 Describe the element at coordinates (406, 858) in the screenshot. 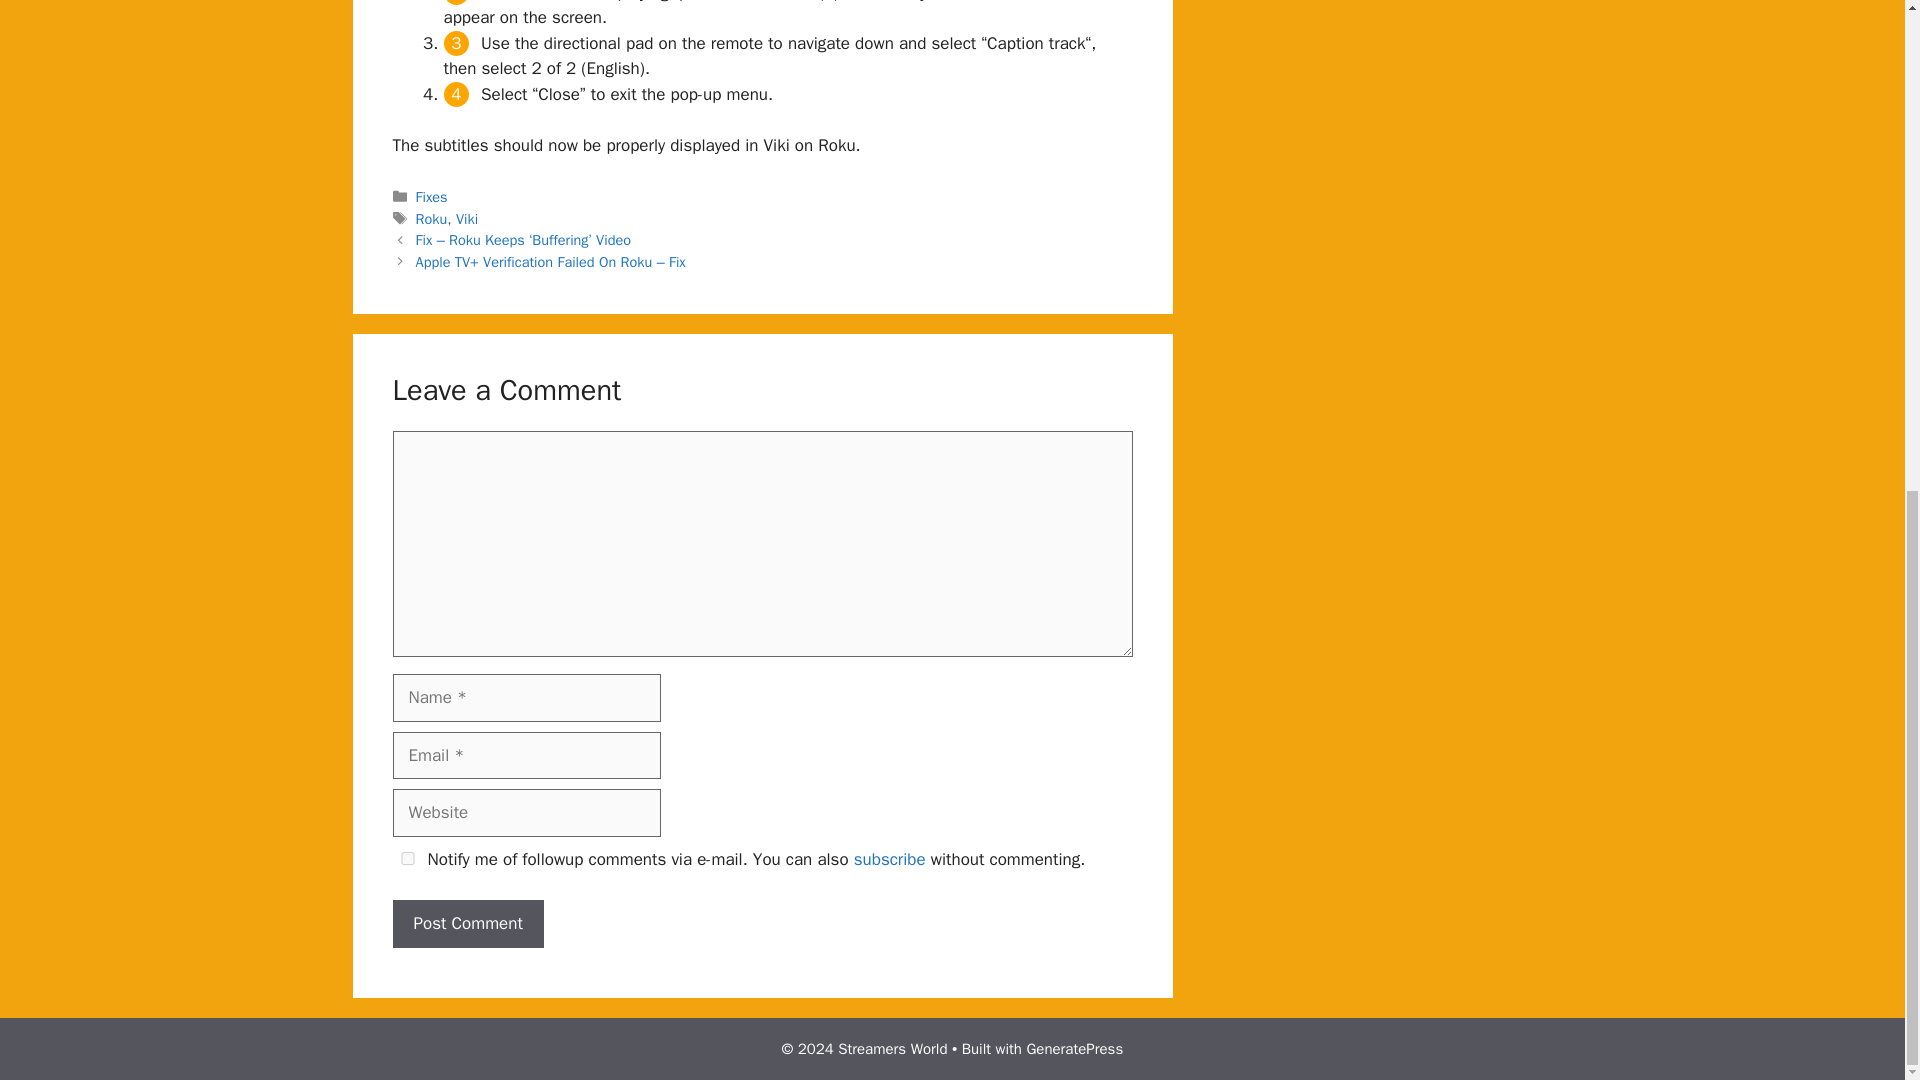

I see `yes` at that location.